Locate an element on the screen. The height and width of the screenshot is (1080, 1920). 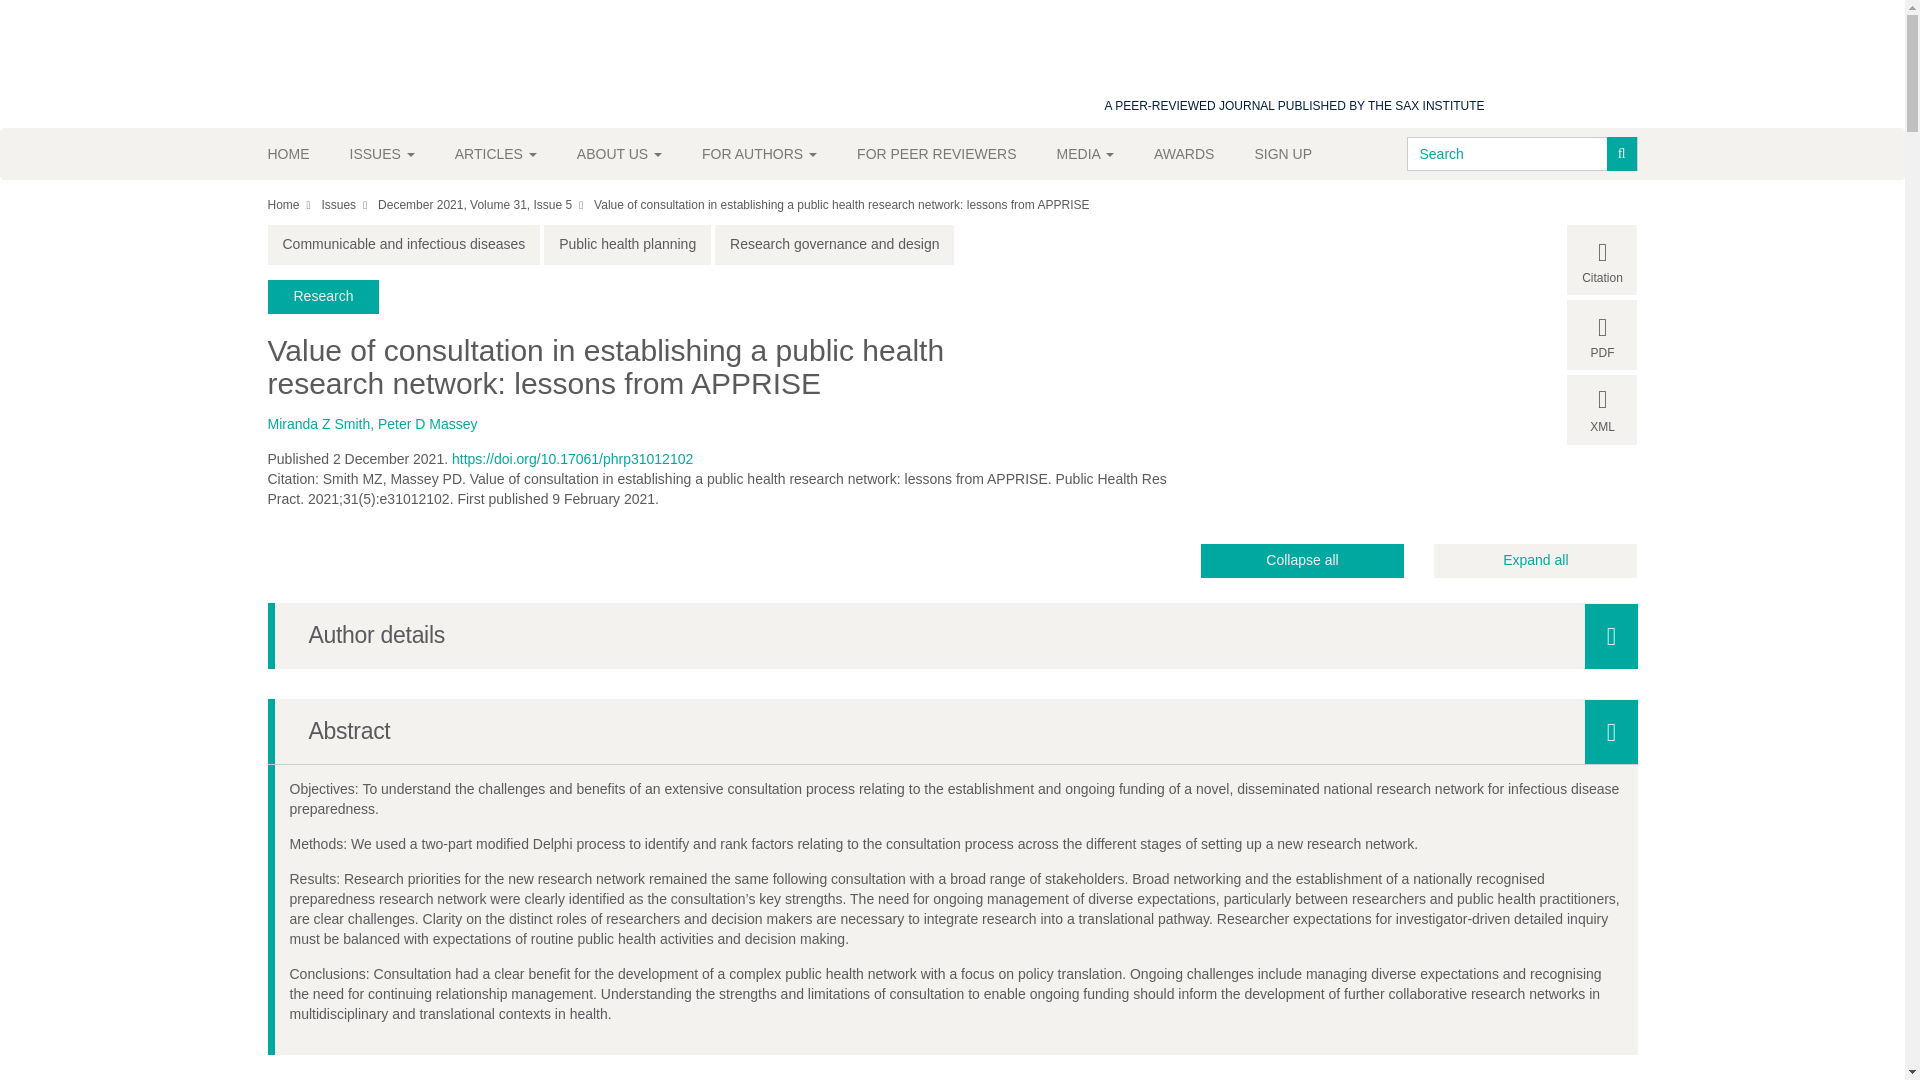
Visit Sax Institute is located at coordinates (1186, 53).